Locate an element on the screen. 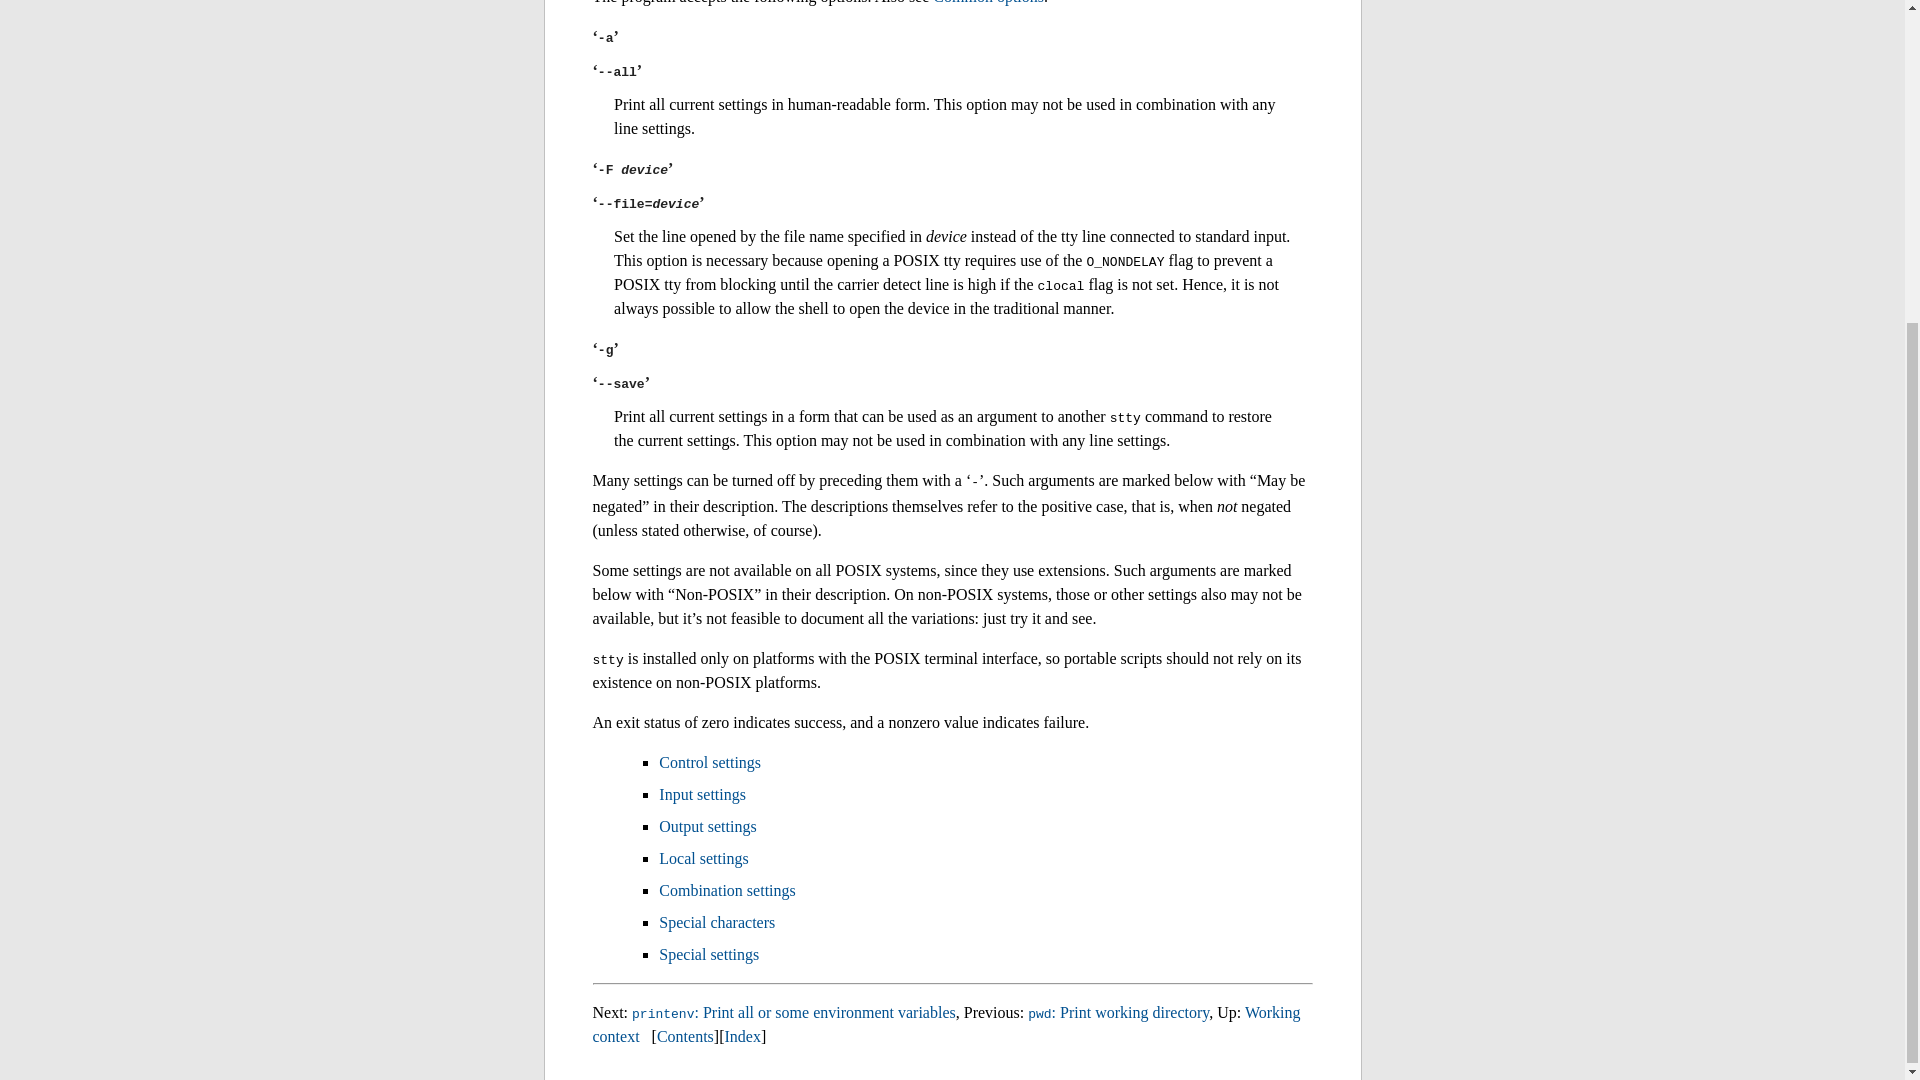  Contents is located at coordinates (685, 1036).